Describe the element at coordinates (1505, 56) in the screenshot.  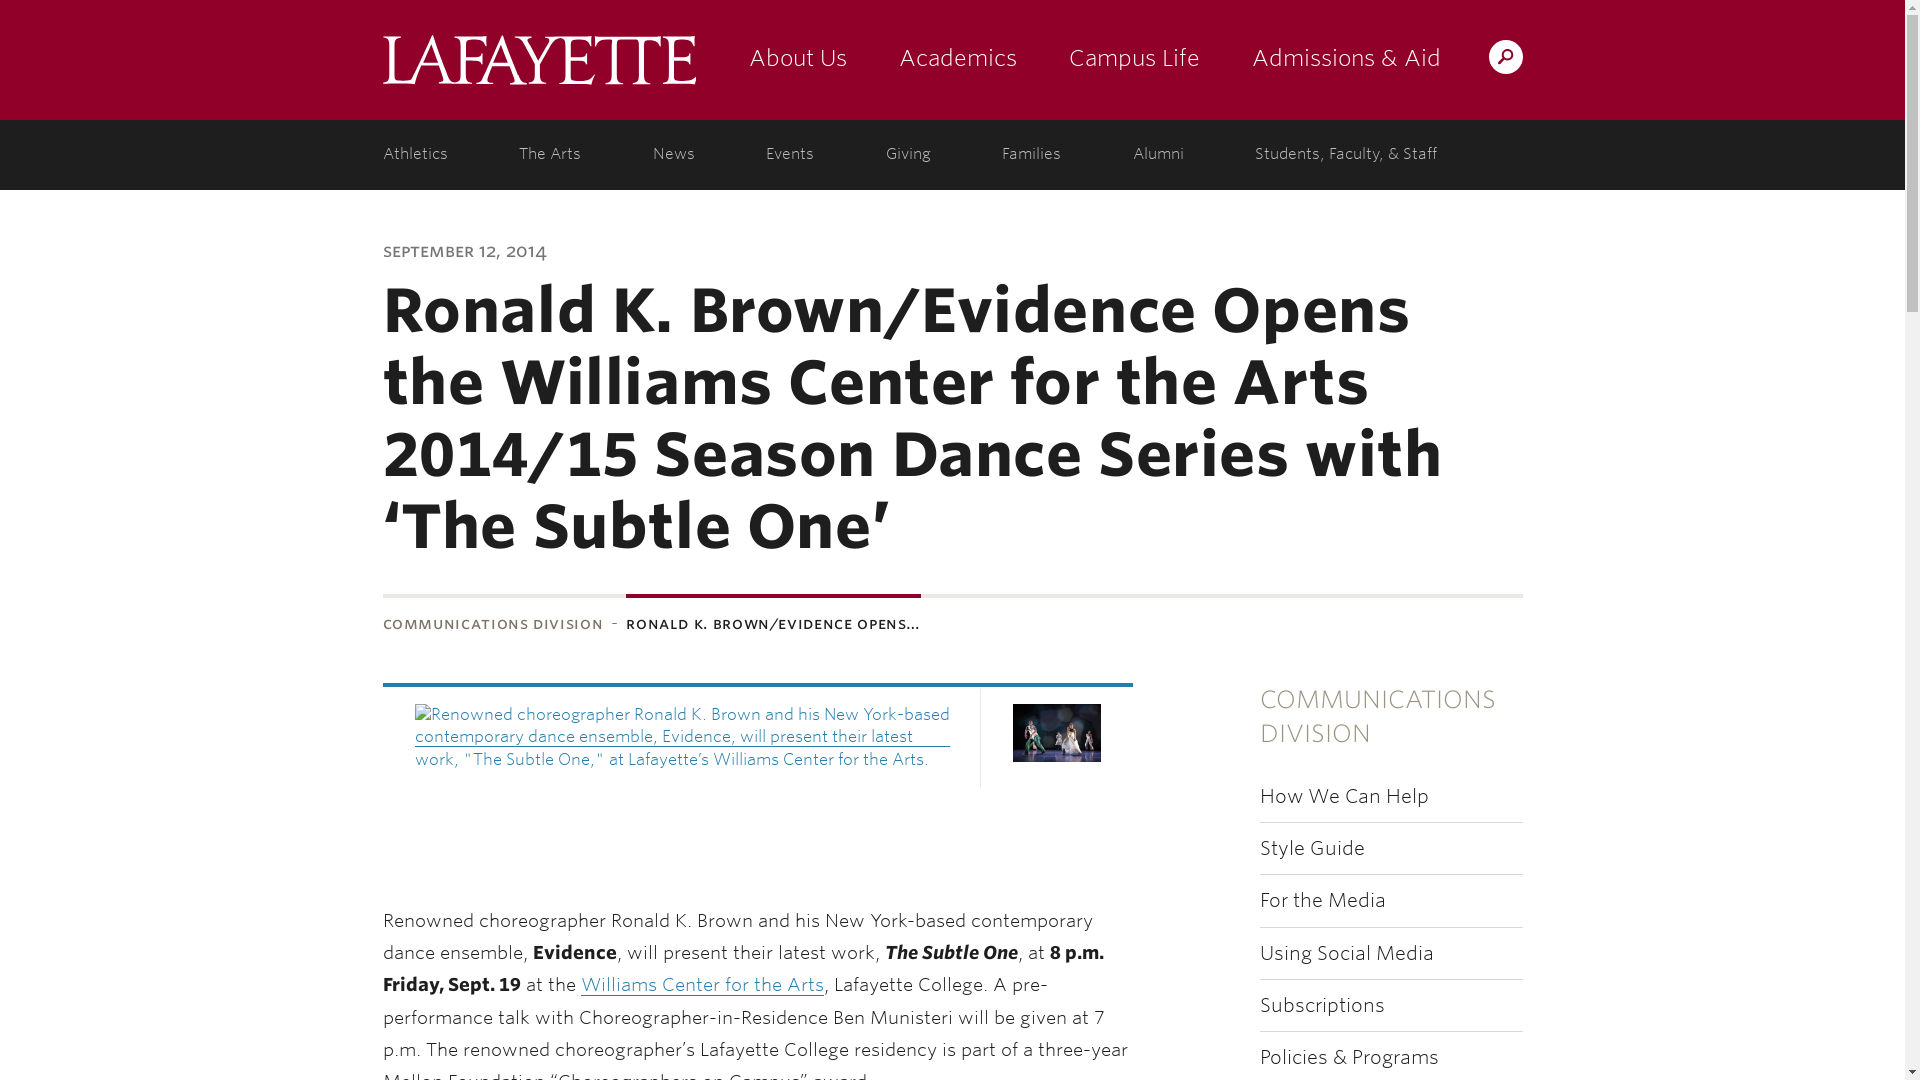
I see `Search Lafayette.edu` at that location.